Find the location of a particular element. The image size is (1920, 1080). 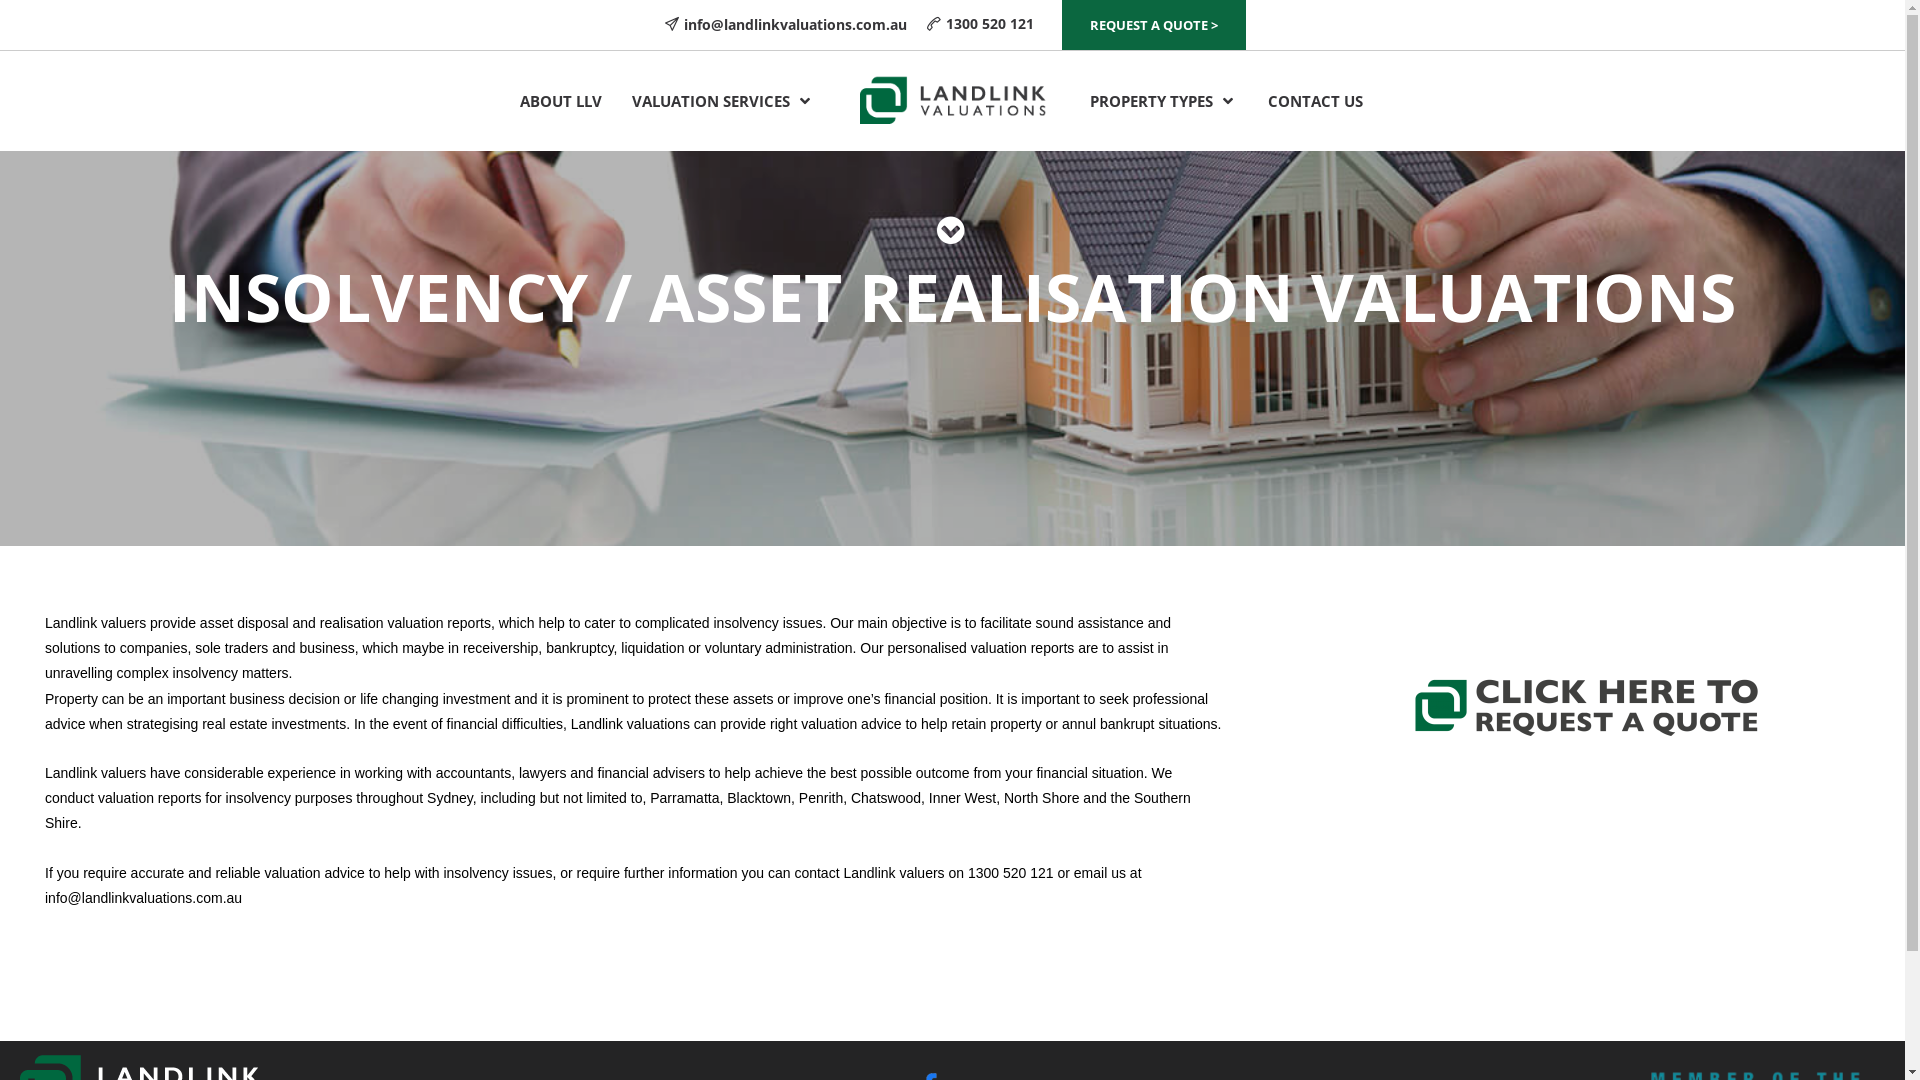

REQUEST A QUOTE > is located at coordinates (1154, 24).